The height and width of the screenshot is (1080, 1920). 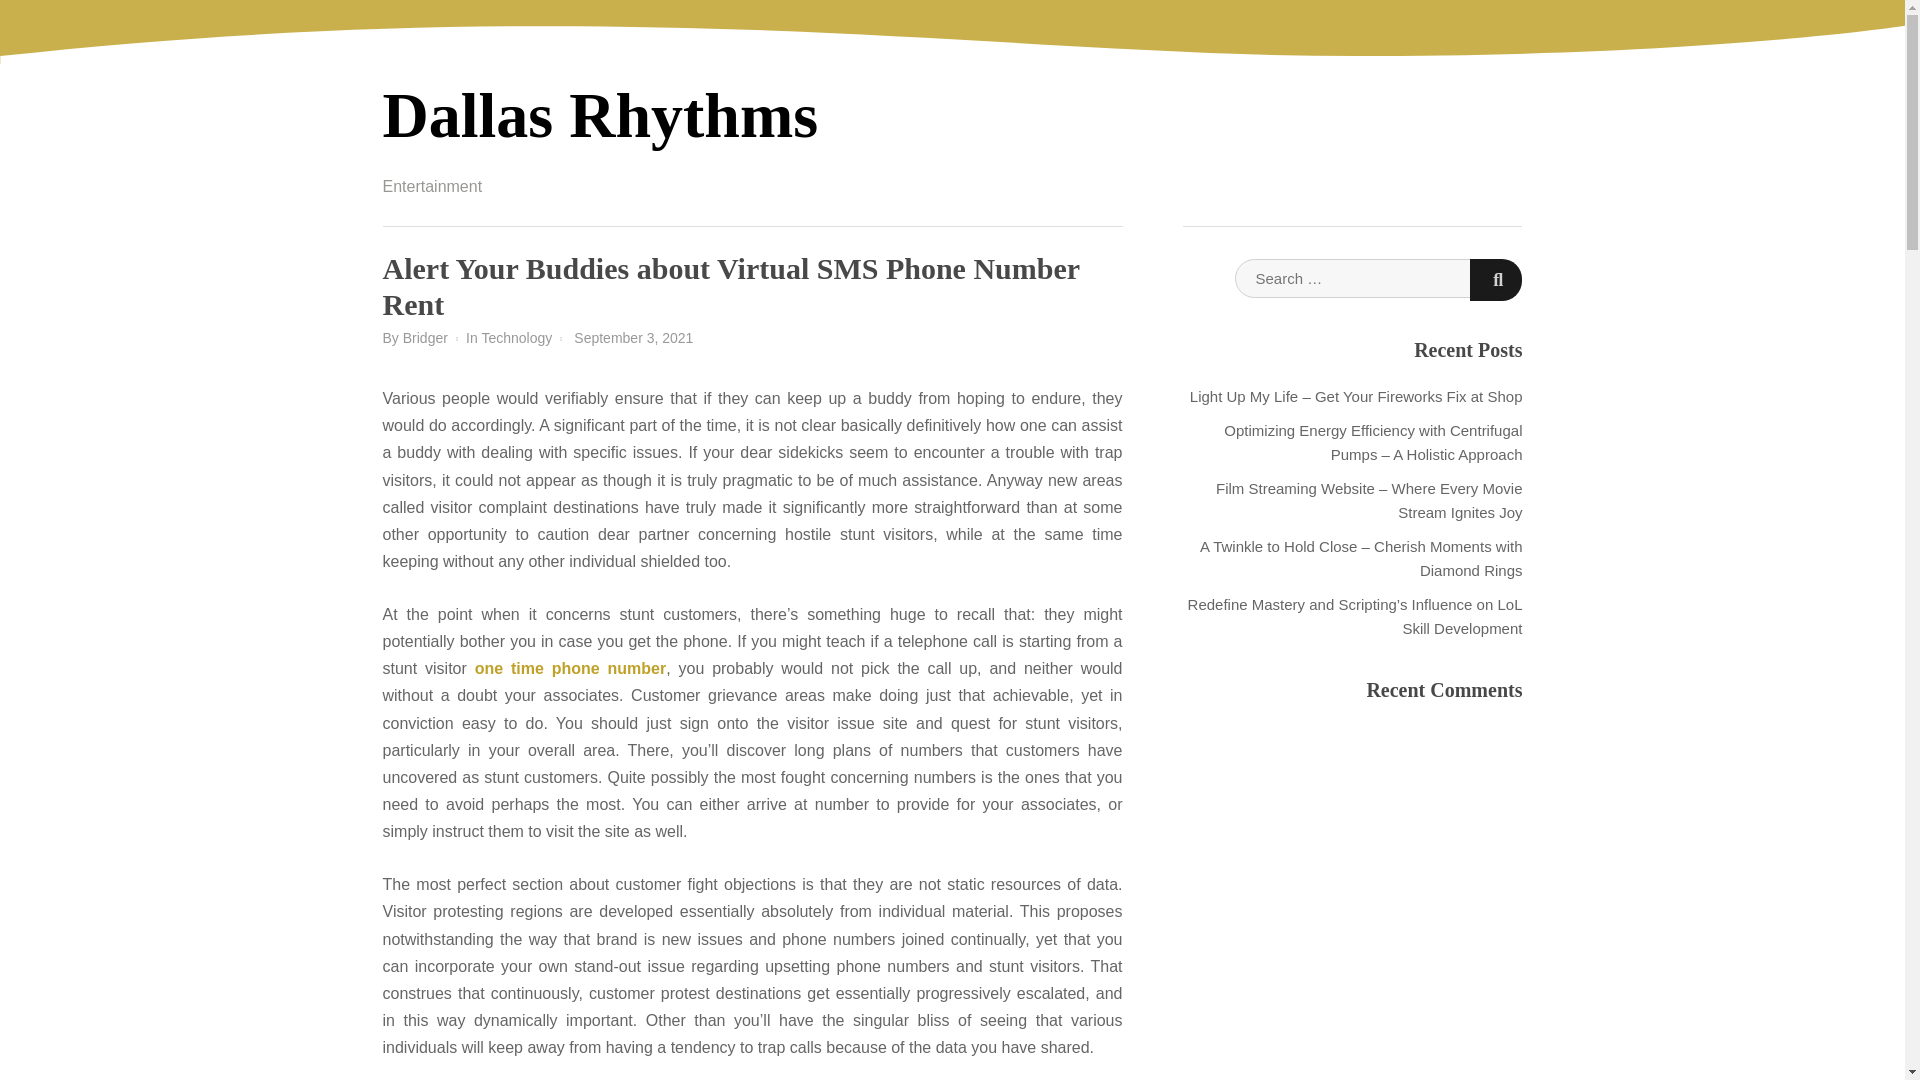 What do you see at coordinates (432, 186) in the screenshot?
I see `Entertainment` at bounding box center [432, 186].